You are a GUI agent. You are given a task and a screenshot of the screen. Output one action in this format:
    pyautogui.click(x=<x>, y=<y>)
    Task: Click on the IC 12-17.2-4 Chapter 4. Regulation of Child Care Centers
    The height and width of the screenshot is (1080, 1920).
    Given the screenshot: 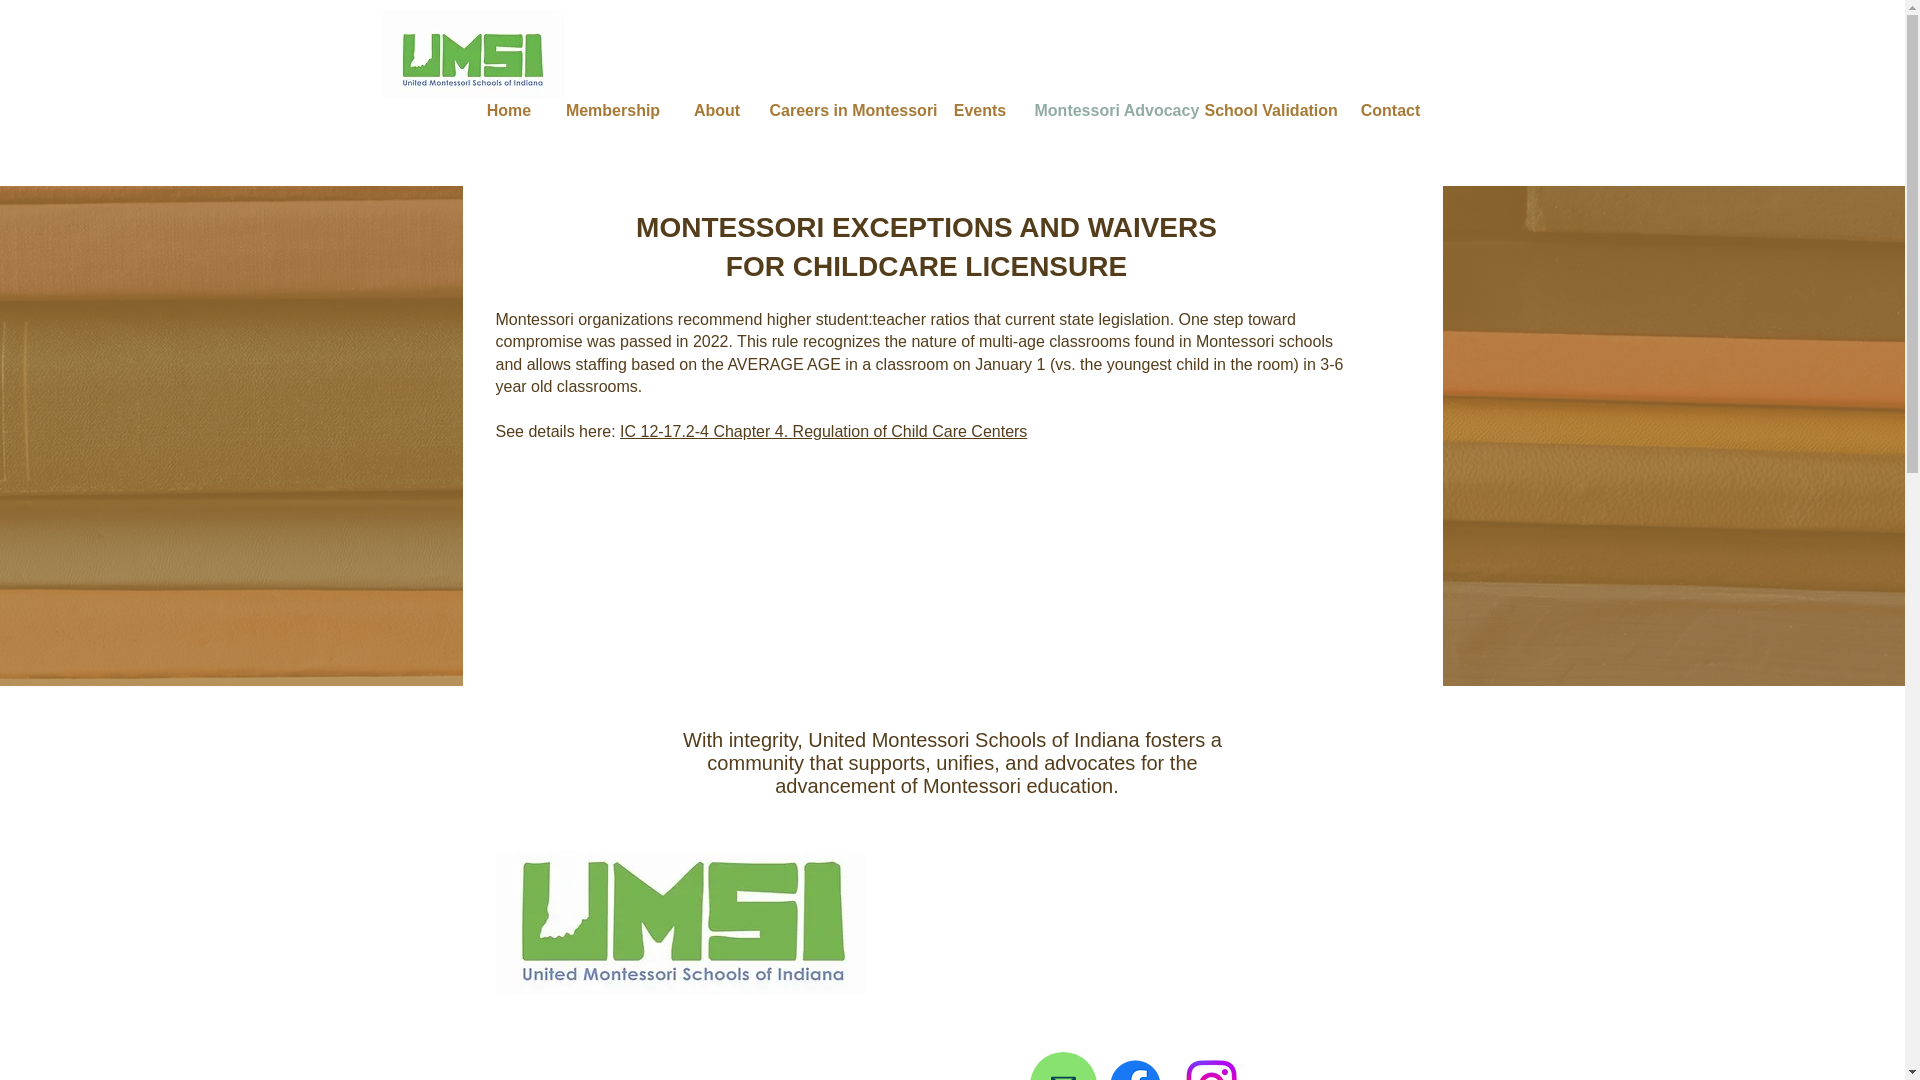 What is the action you would take?
    pyautogui.click(x=824, y=431)
    